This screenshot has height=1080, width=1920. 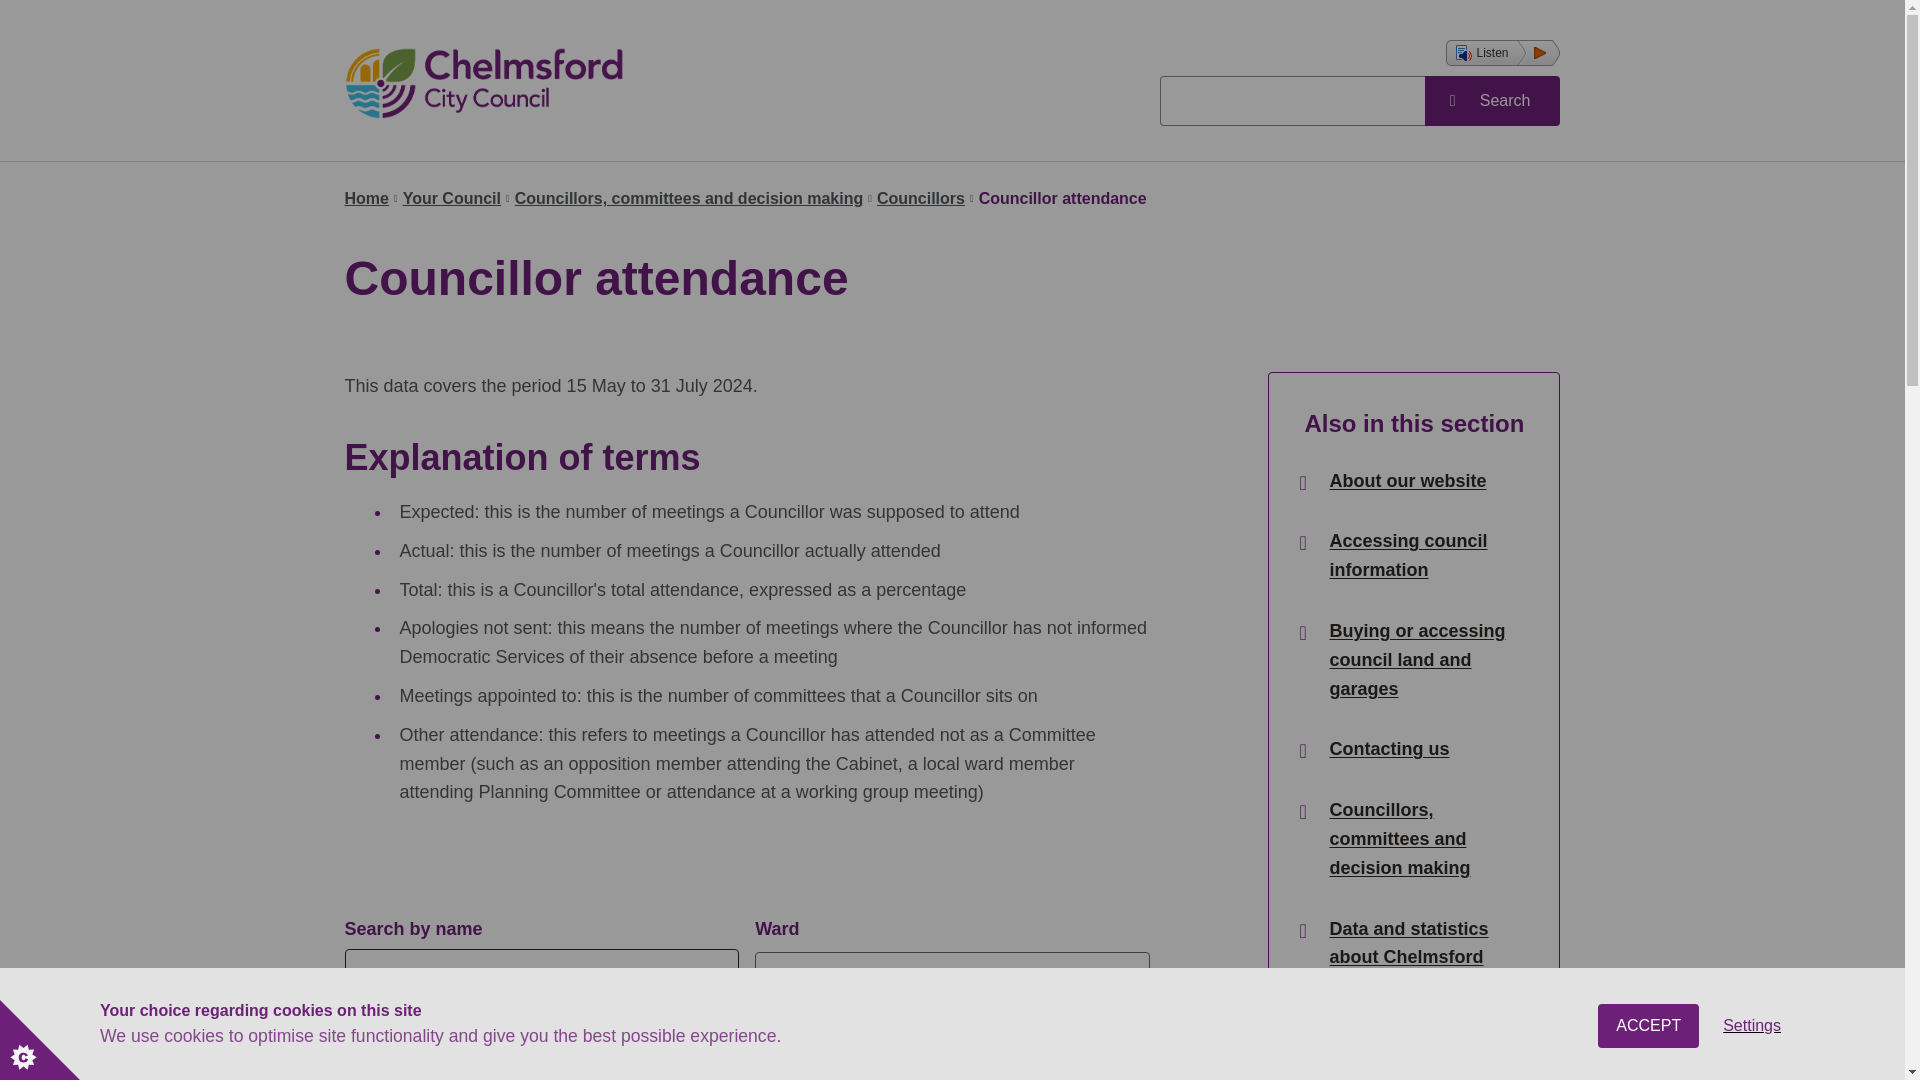 What do you see at coordinates (1426, 838) in the screenshot?
I see `Councillors, committees and decision making` at bounding box center [1426, 838].